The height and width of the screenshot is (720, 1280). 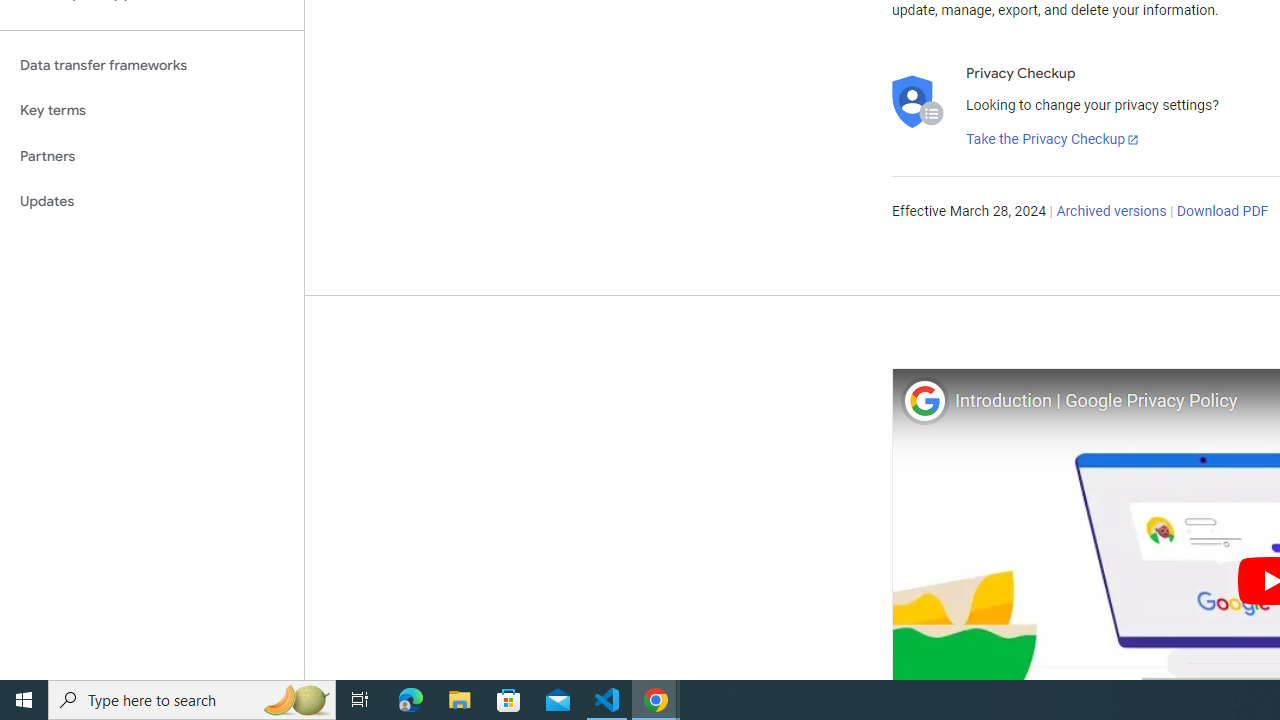 What do you see at coordinates (924, 400) in the screenshot?
I see `Photo image of Google` at bounding box center [924, 400].